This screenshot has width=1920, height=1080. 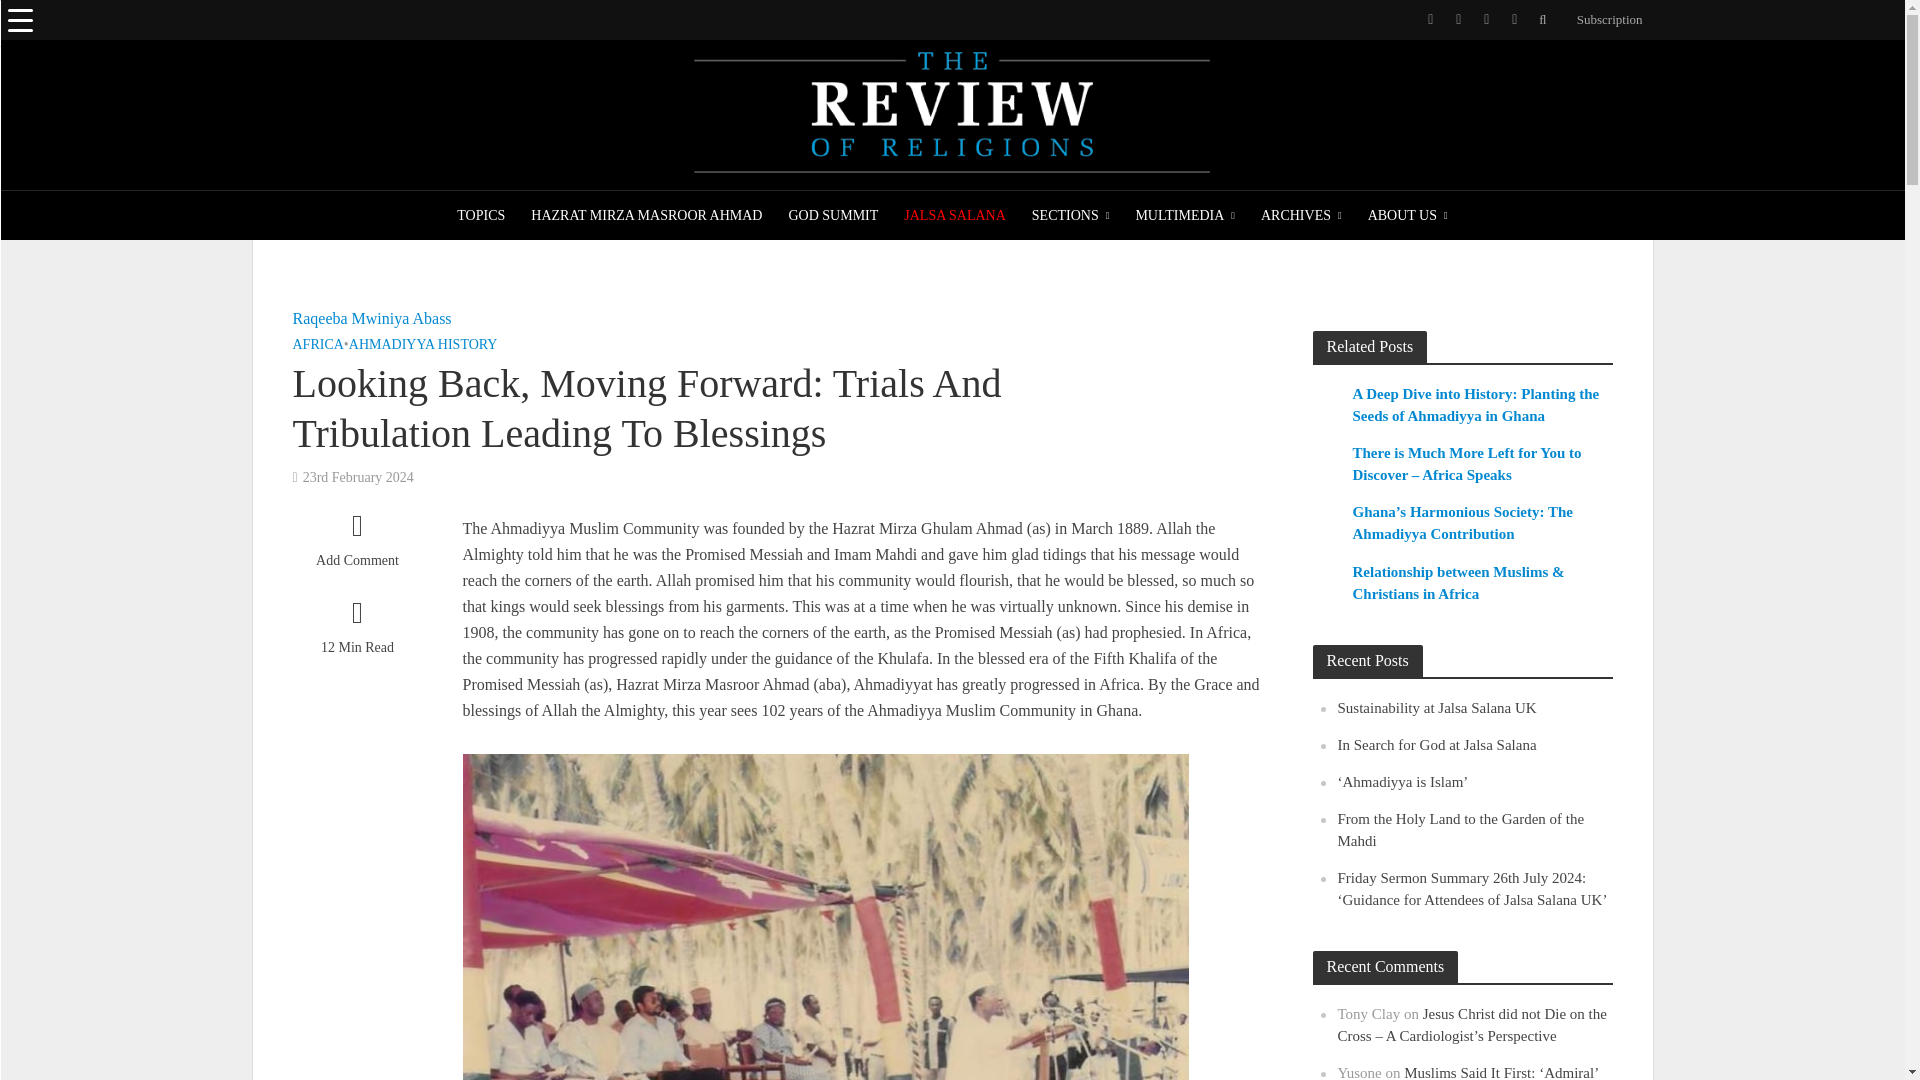 What do you see at coordinates (646, 216) in the screenshot?
I see `HAZRAT MIRZA MASROOR AHMAD` at bounding box center [646, 216].